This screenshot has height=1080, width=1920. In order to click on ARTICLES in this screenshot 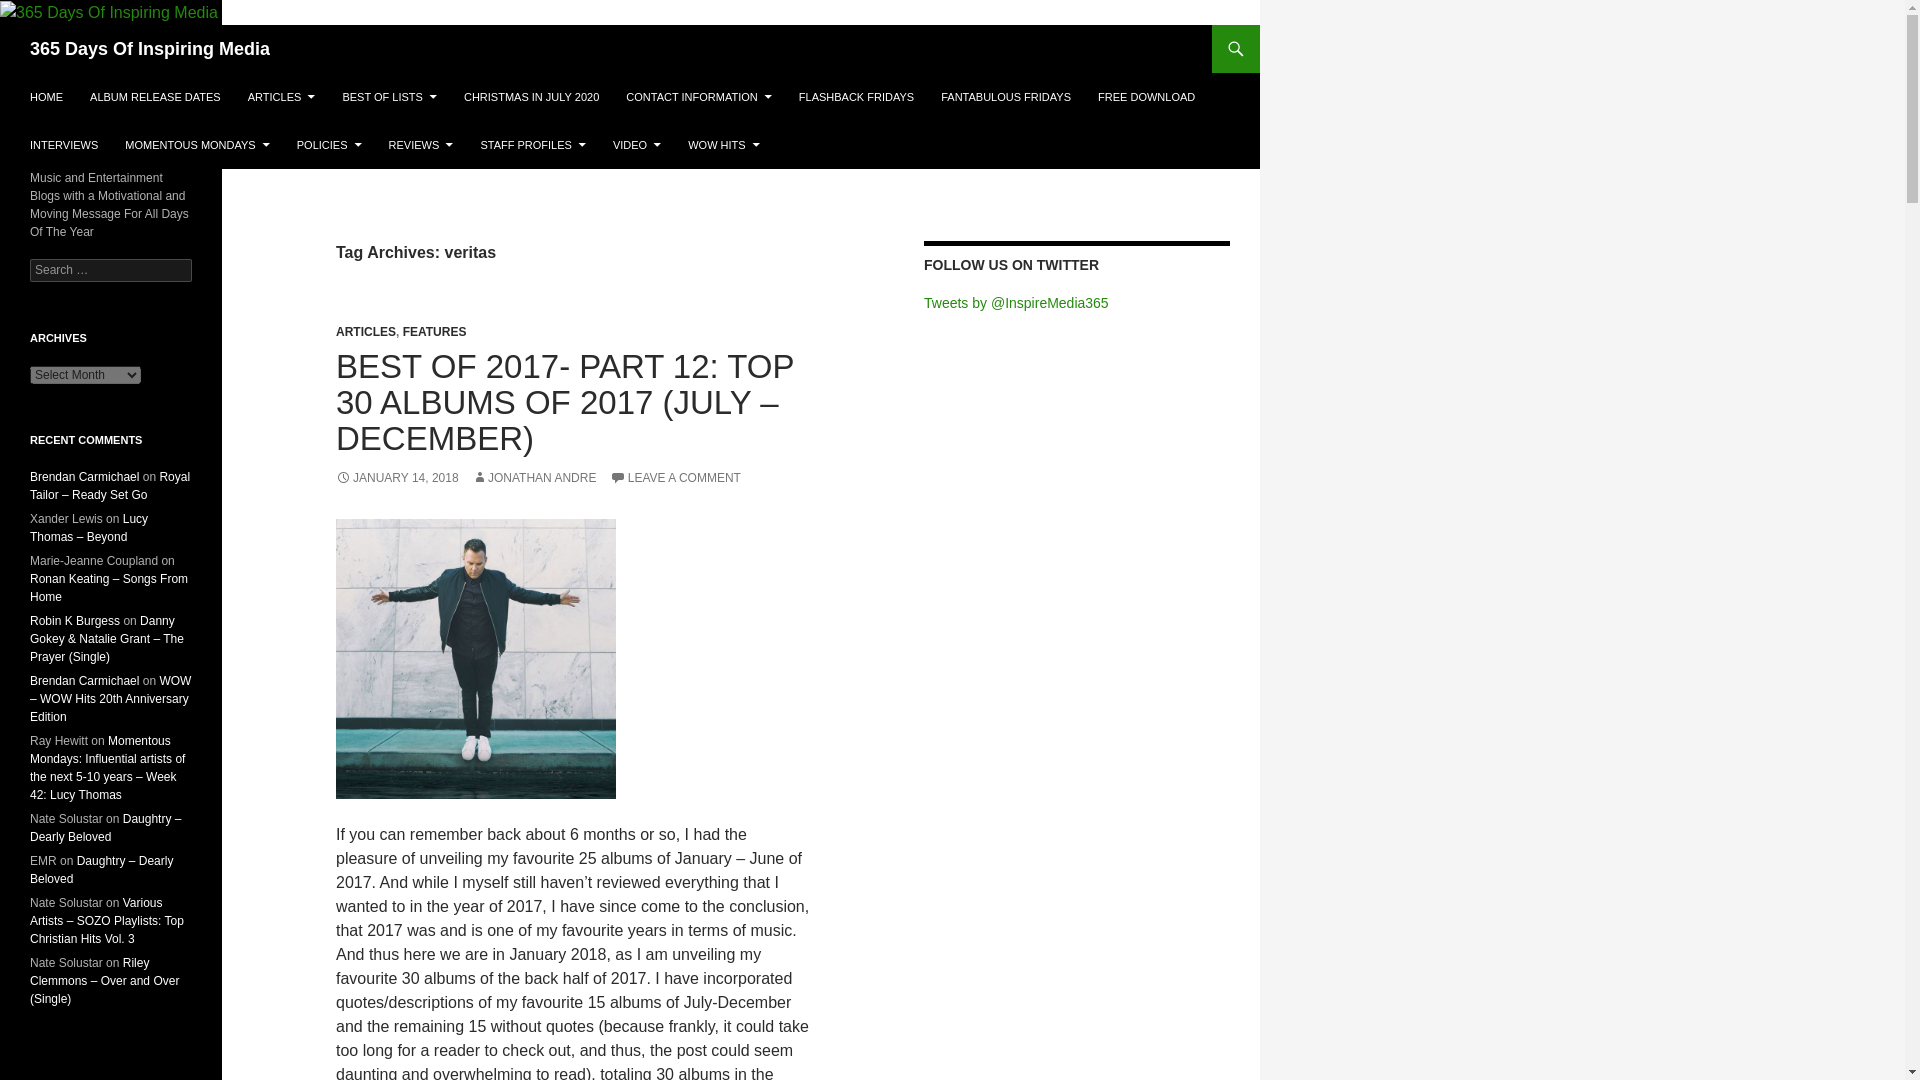, I will do `click(282, 96)`.